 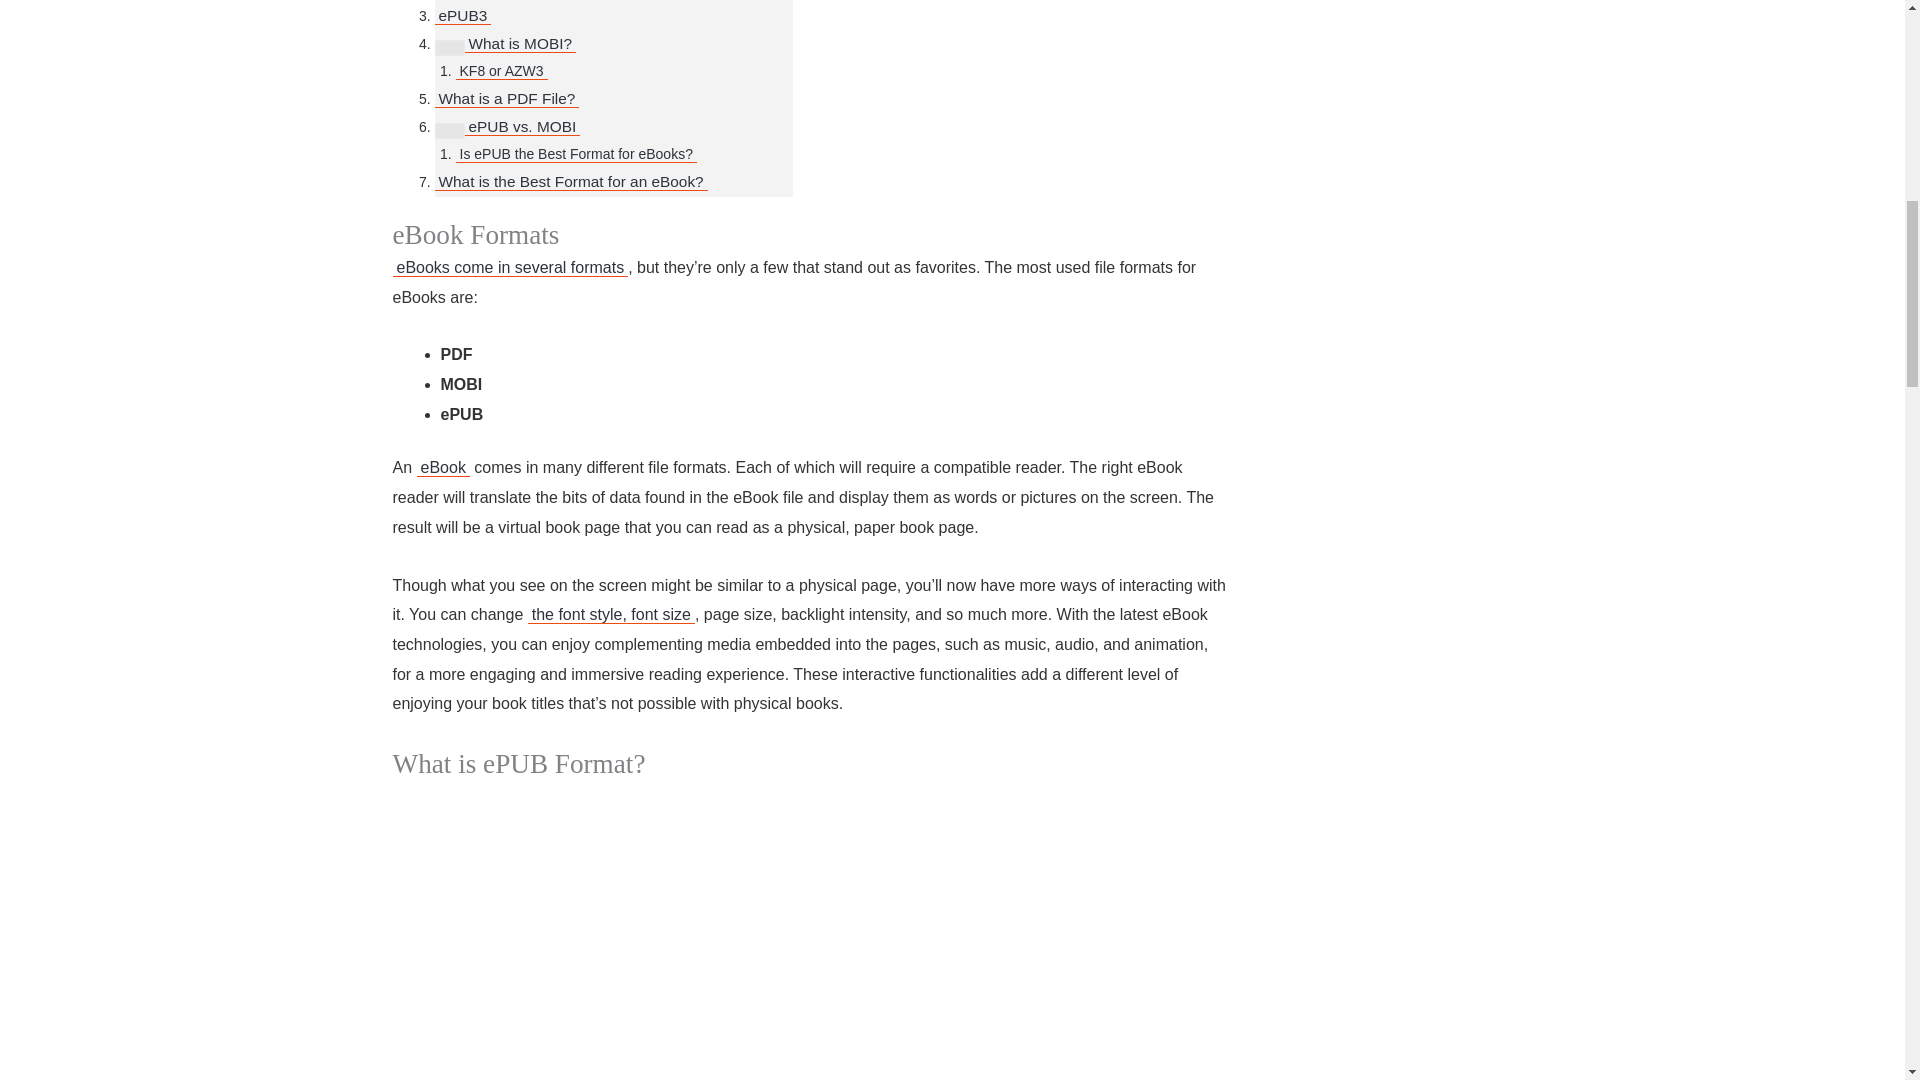 What do you see at coordinates (519, 44) in the screenshot?
I see `What is MOBI?` at bounding box center [519, 44].